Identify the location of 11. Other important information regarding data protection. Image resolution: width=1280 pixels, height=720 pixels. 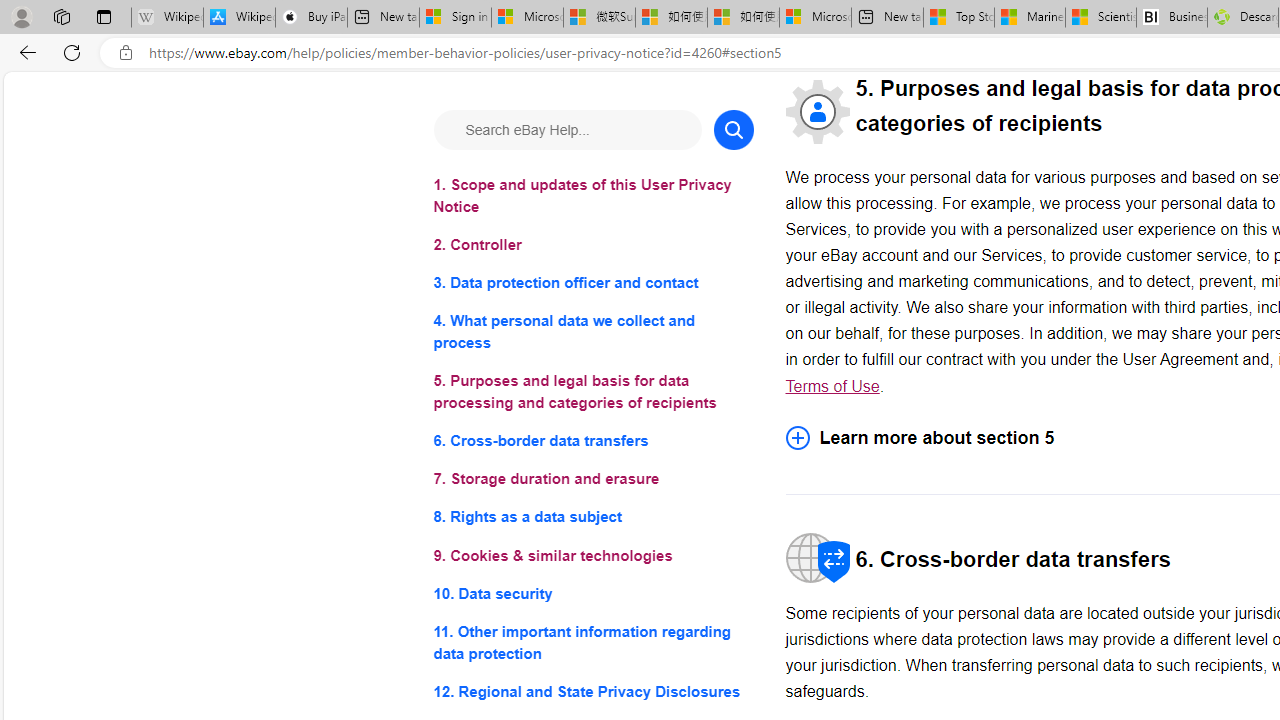
(592, 642).